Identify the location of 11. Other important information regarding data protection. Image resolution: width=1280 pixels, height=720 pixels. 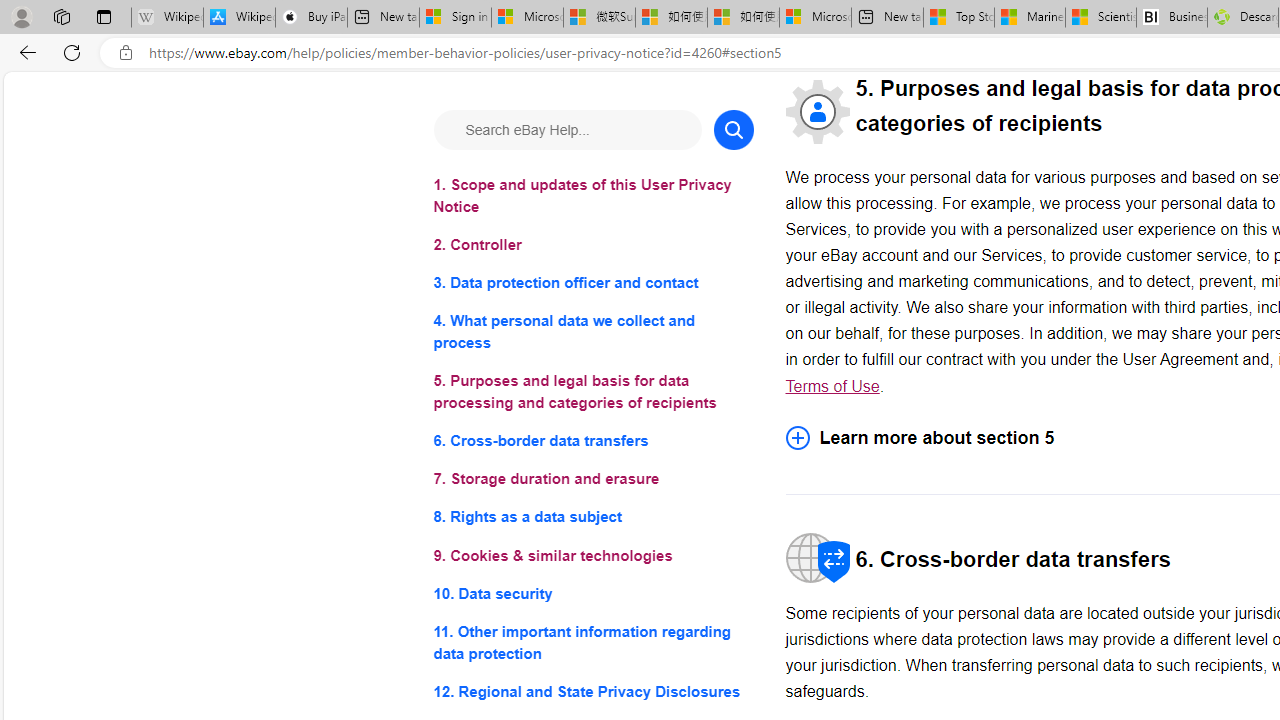
(592, 642).